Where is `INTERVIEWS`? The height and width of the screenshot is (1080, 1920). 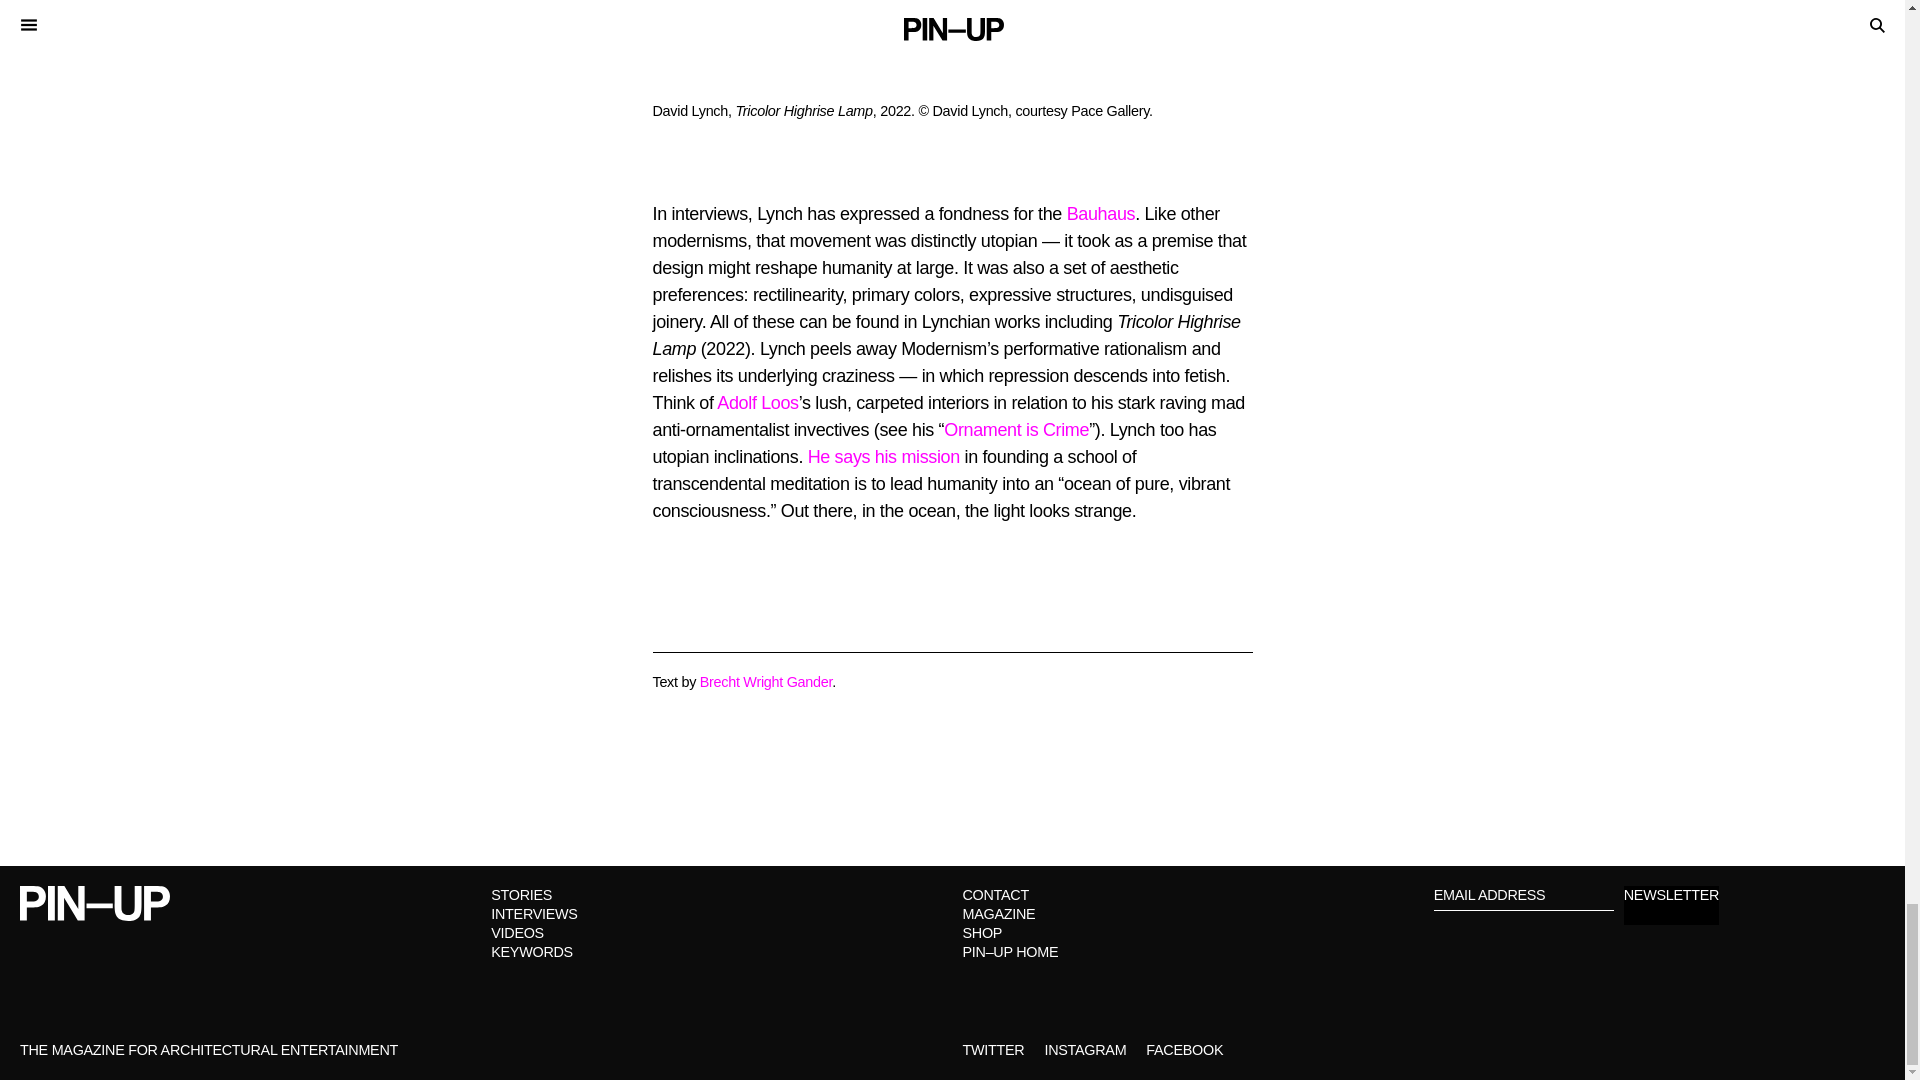 INTERVIEWS is located at coordinates (534, 914).